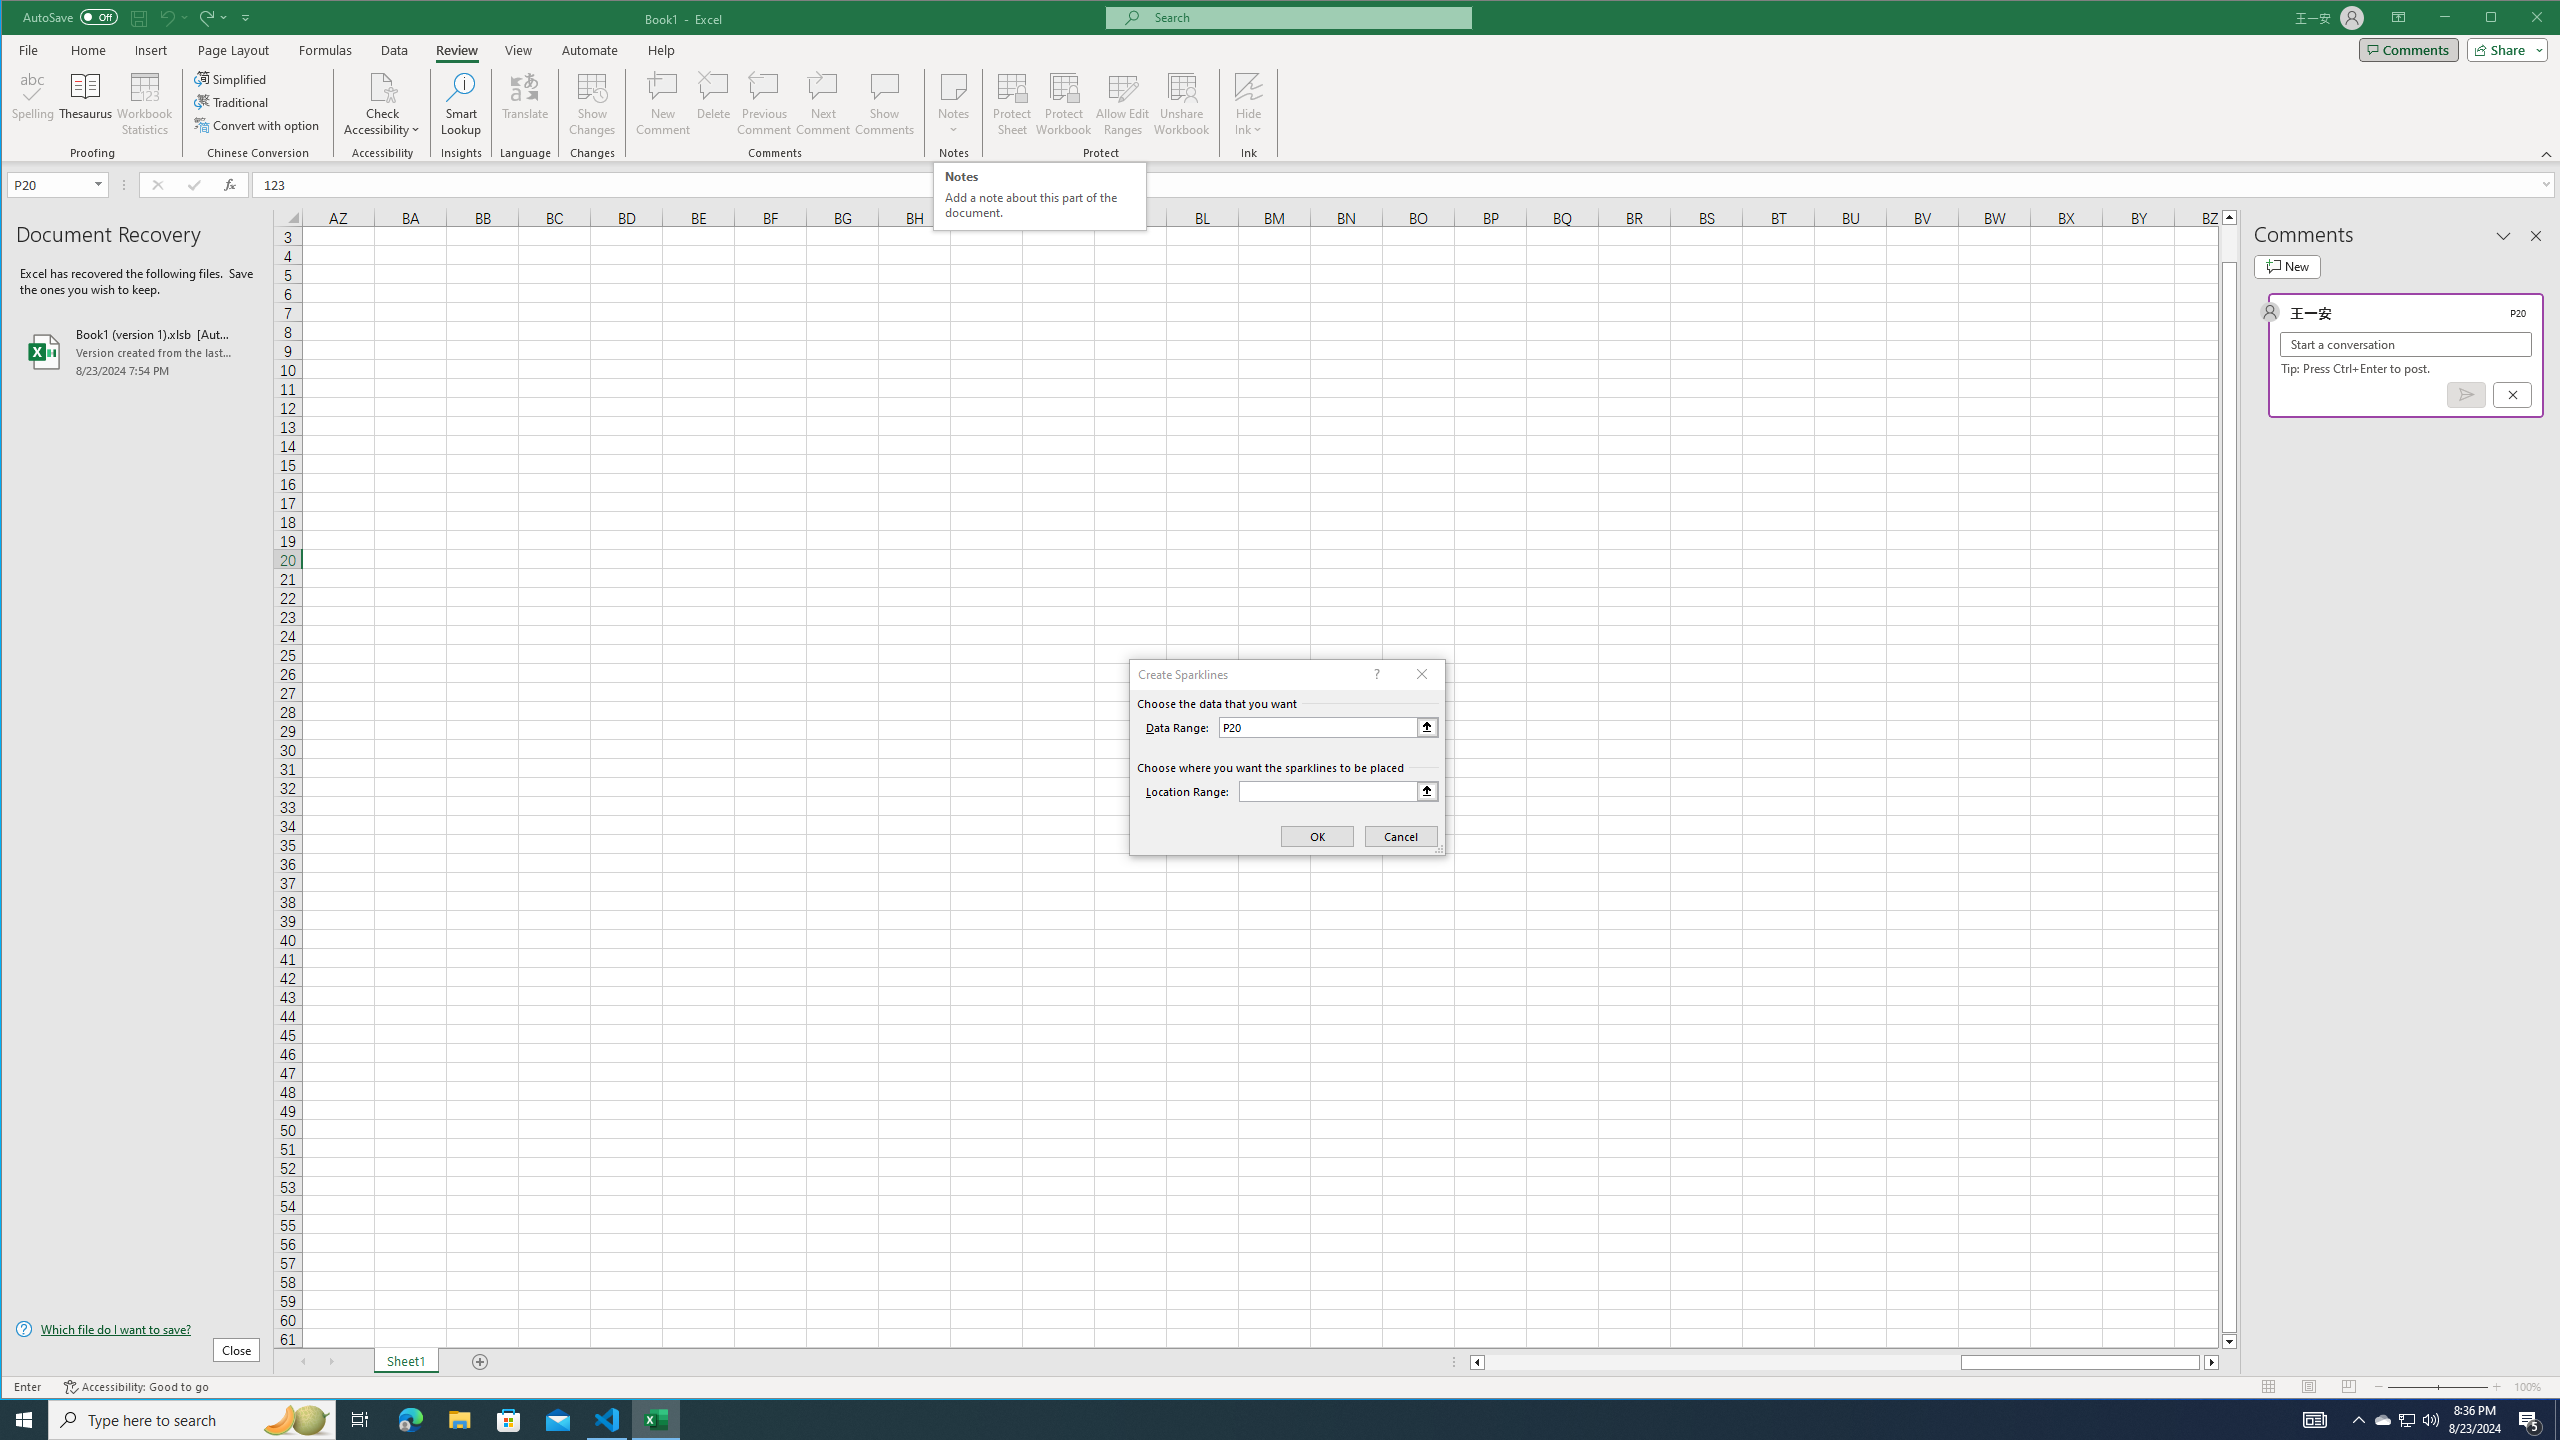 The height and width of the screenshot is (1440, 2560). Describe the element at coordinates (884, 104) in the screenshot. I see `Show Comments` at that location.